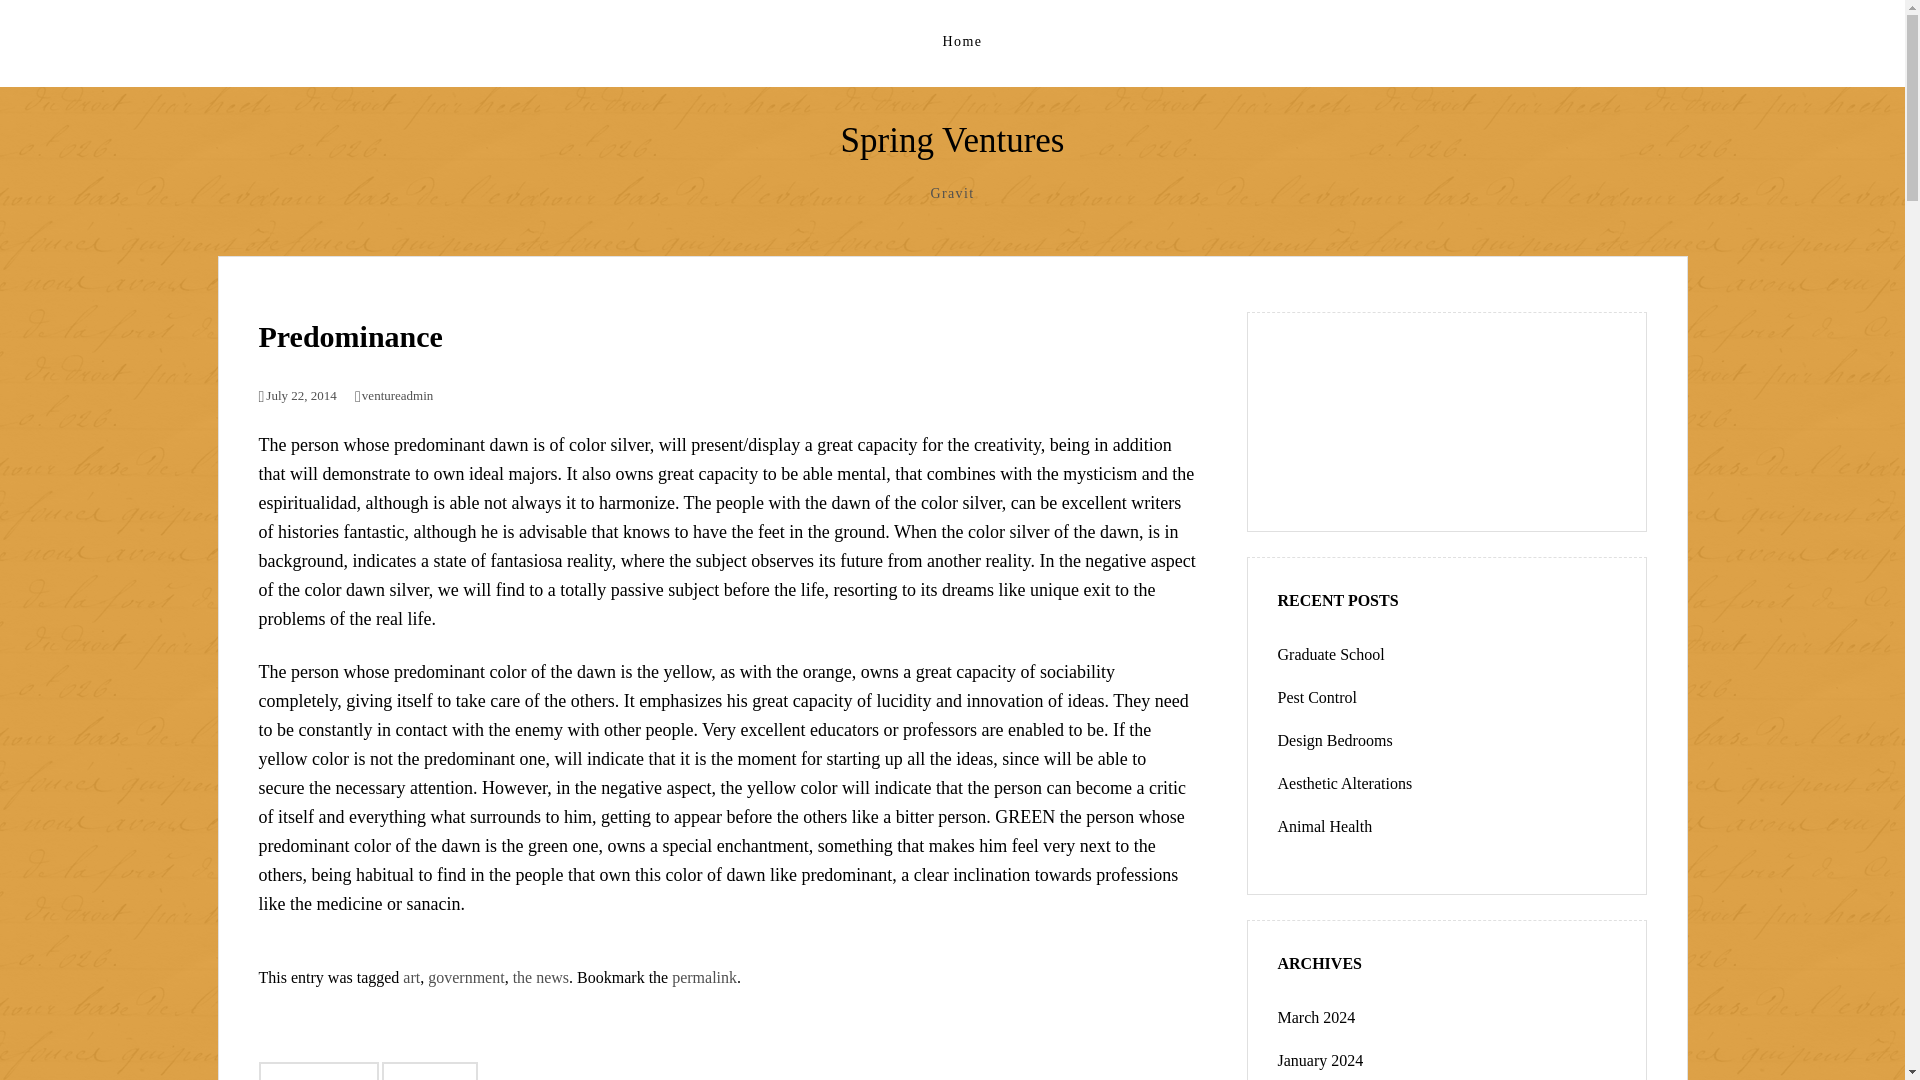 This screenshot has width=1920, height=1080. Describe the element at coordinates (394, 394) in the screenshot. I see `View all posts by ventureadmin` at that location.